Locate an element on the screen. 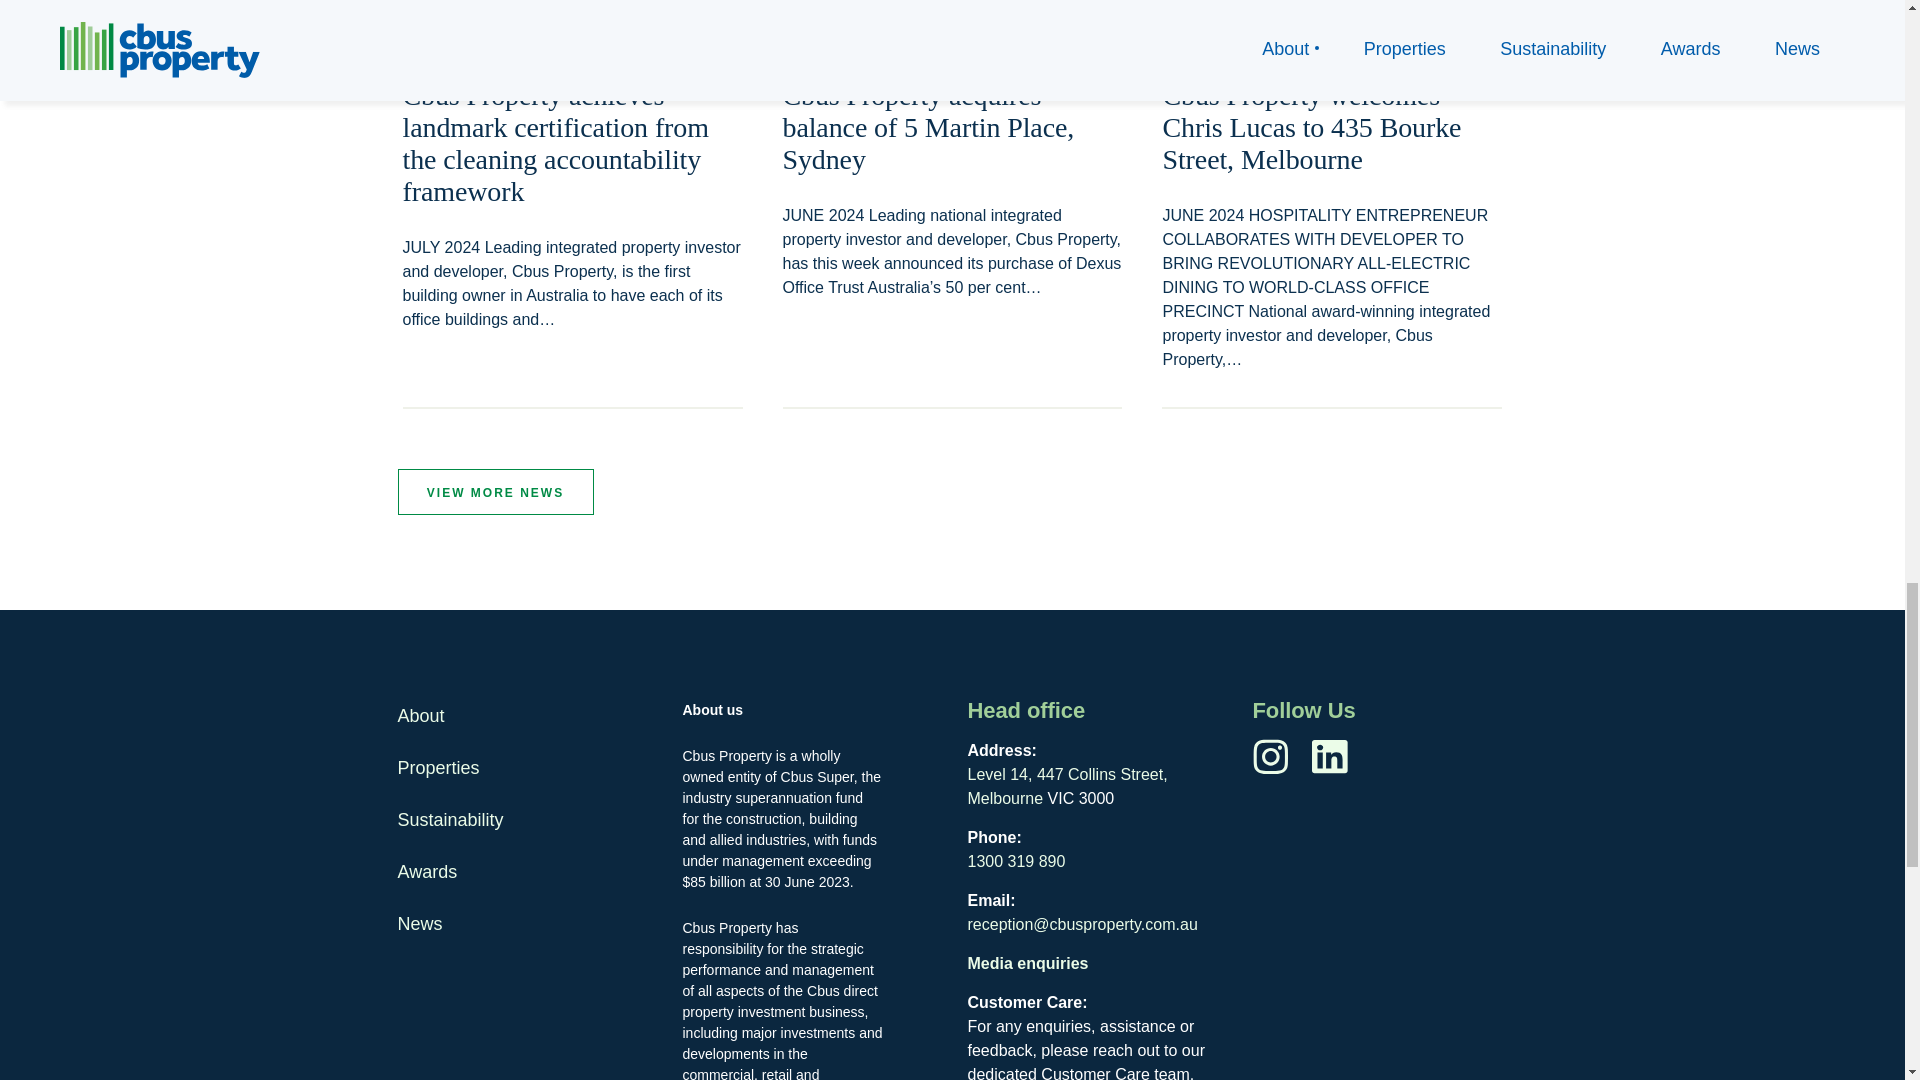 This screenshot has height=1080, width=1920. Melbourne is located at coordinates (1006, 798).